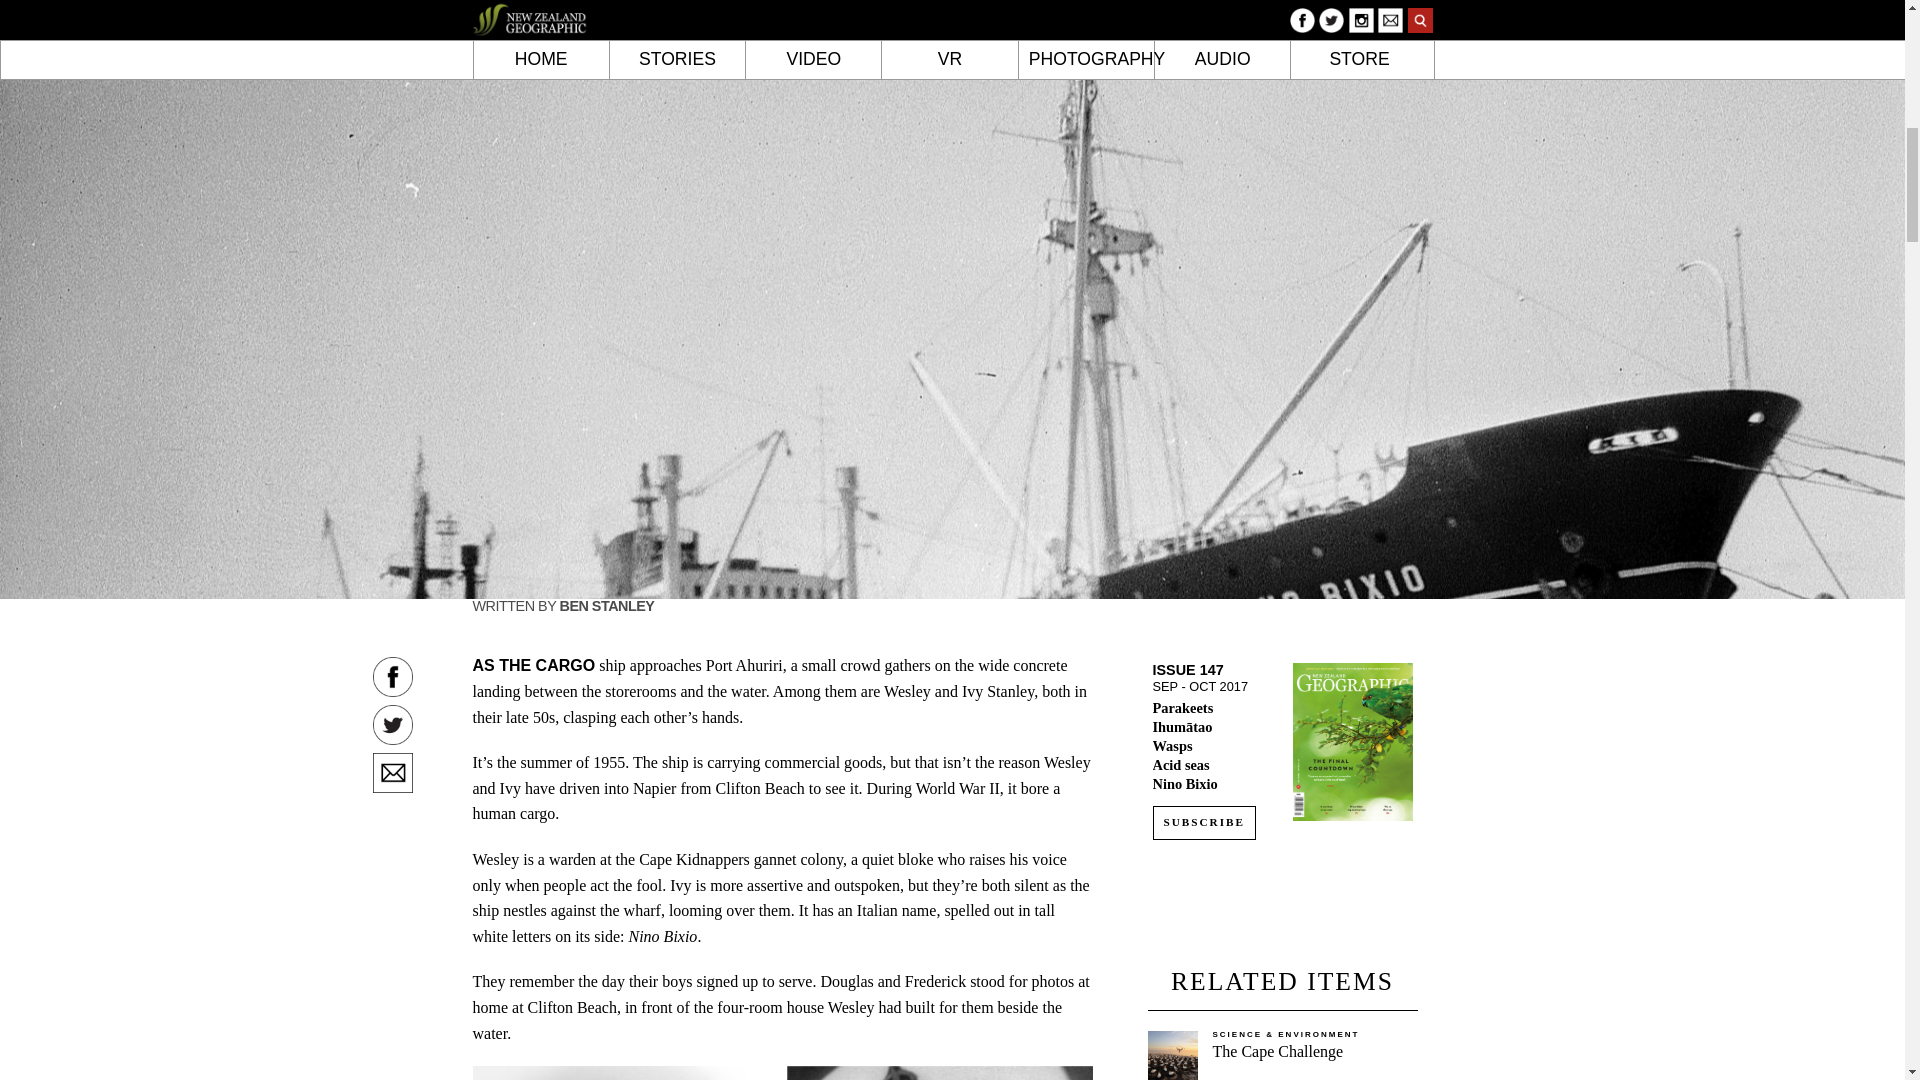  What do you see at coordinates (1204, 822) in the screenshot?
I see `SUBSCRIBE` at bounding box center [1204, 822].